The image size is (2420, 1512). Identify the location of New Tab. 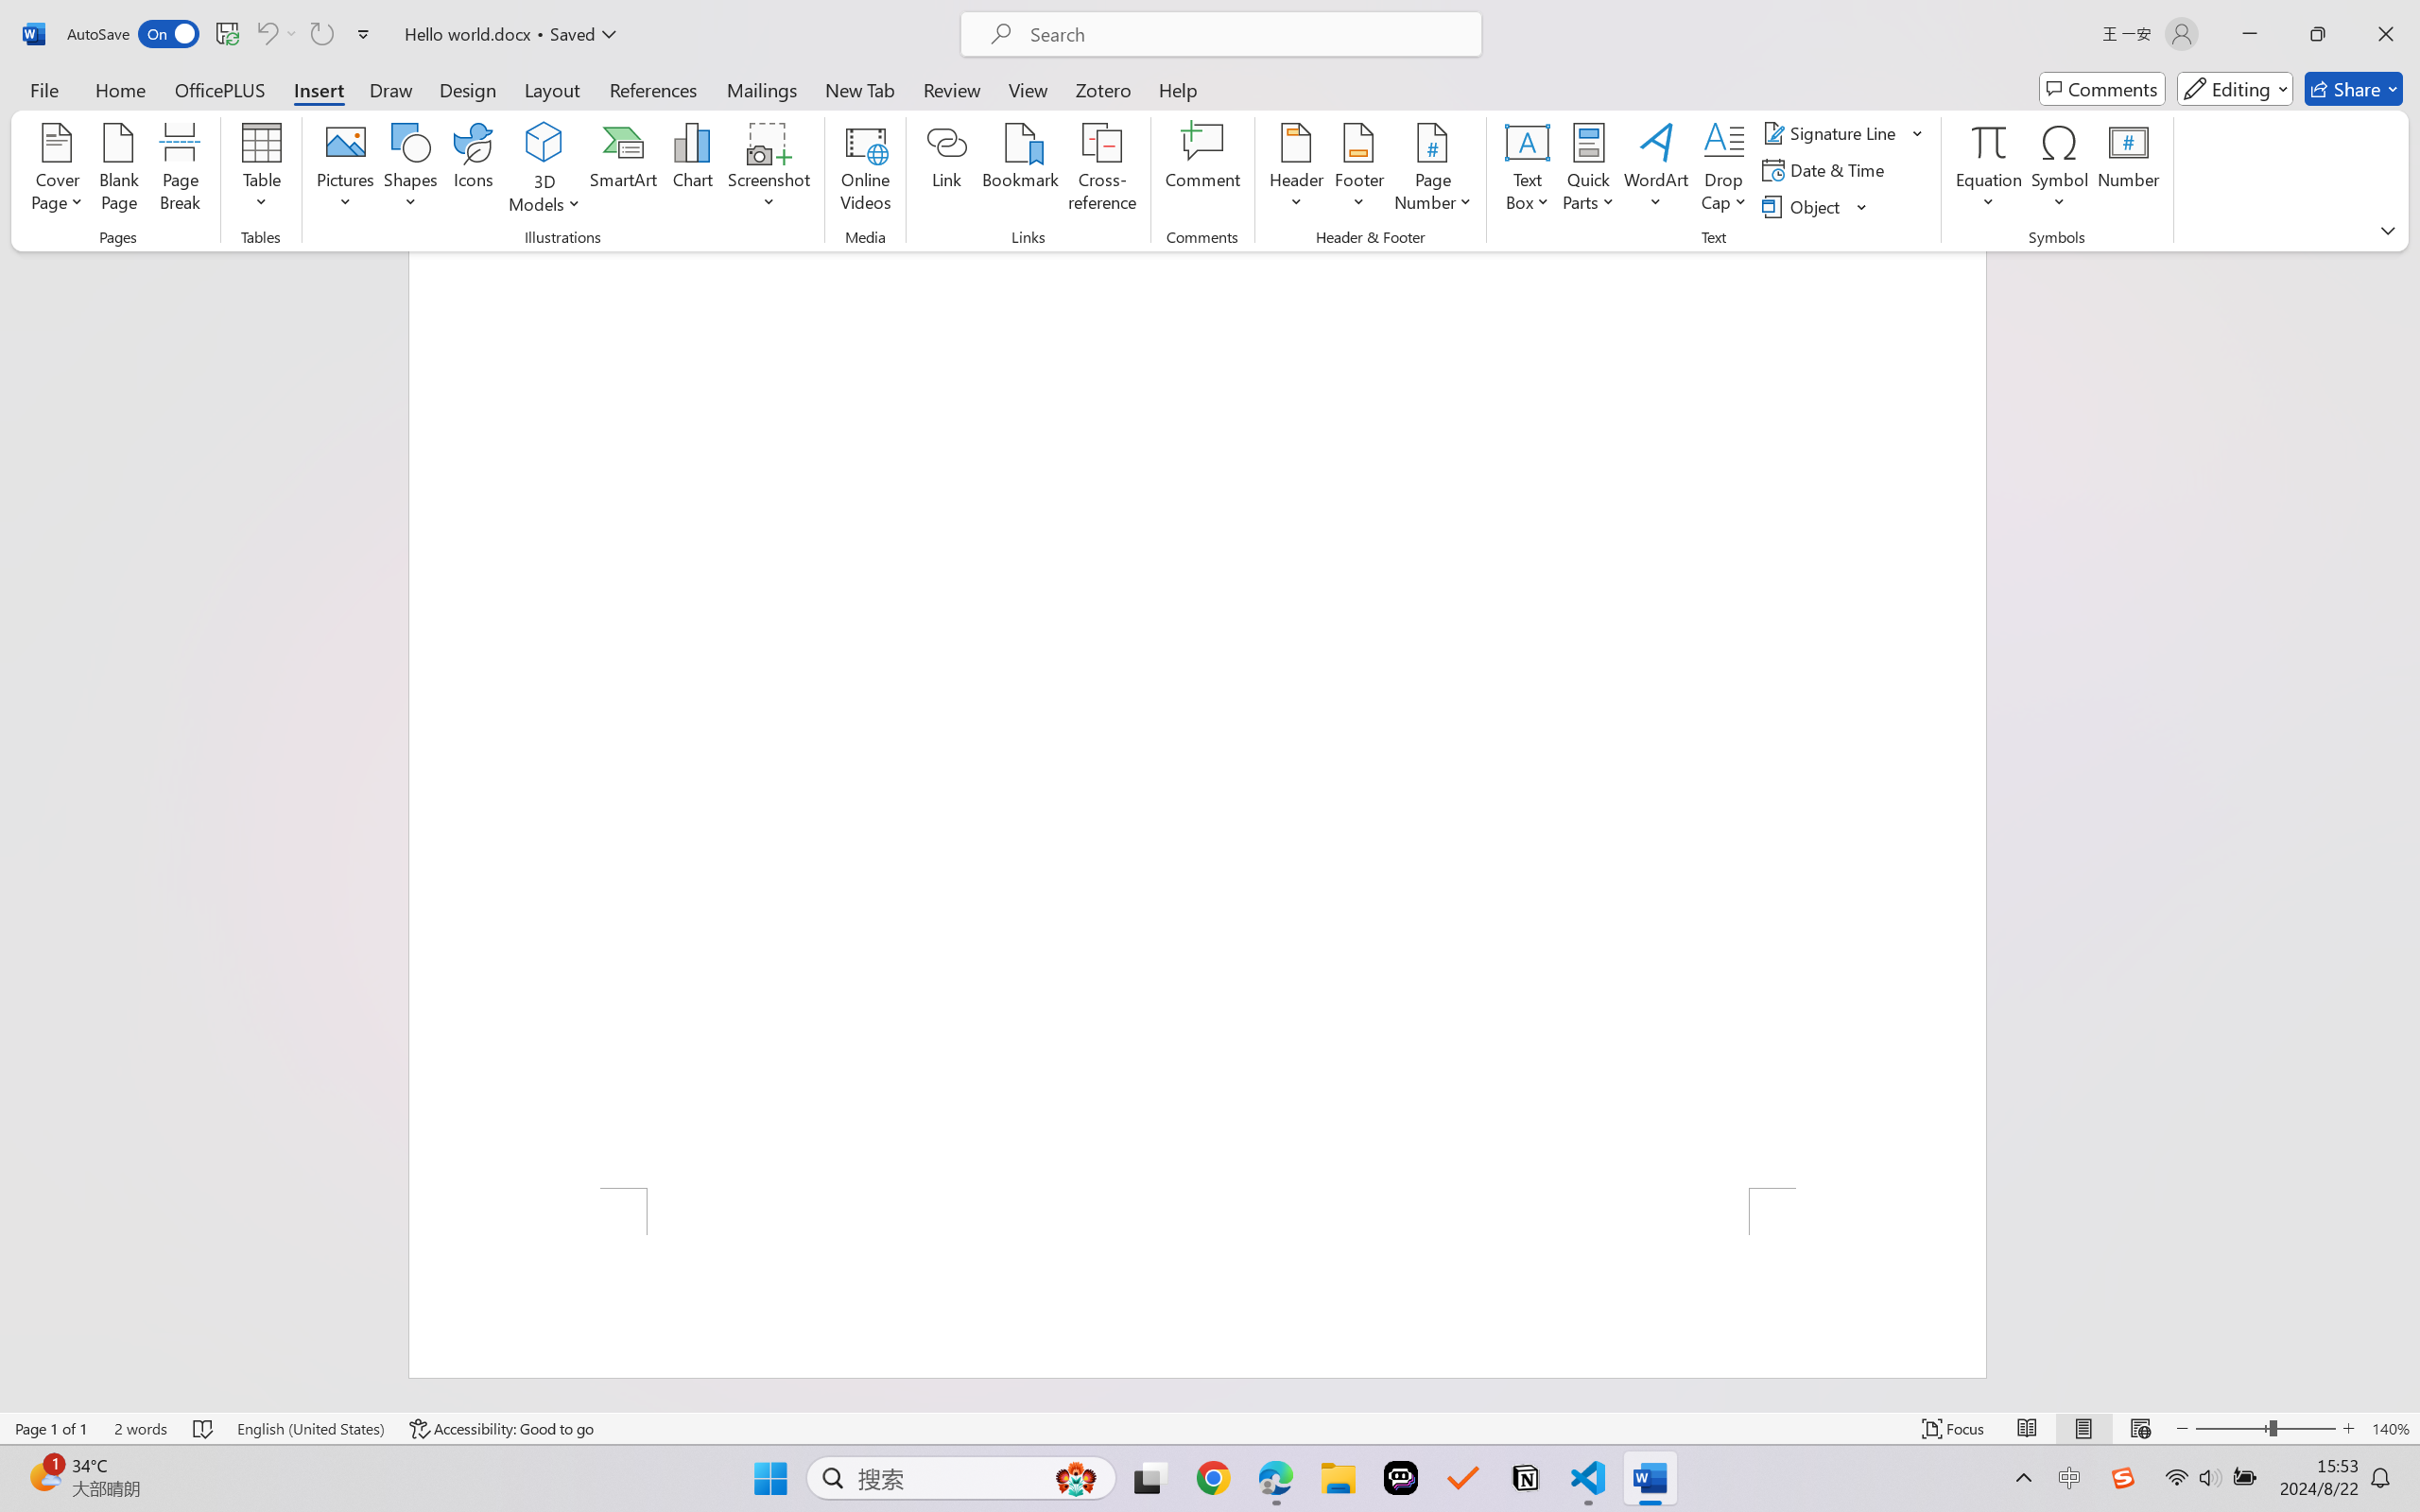
(860, 89).